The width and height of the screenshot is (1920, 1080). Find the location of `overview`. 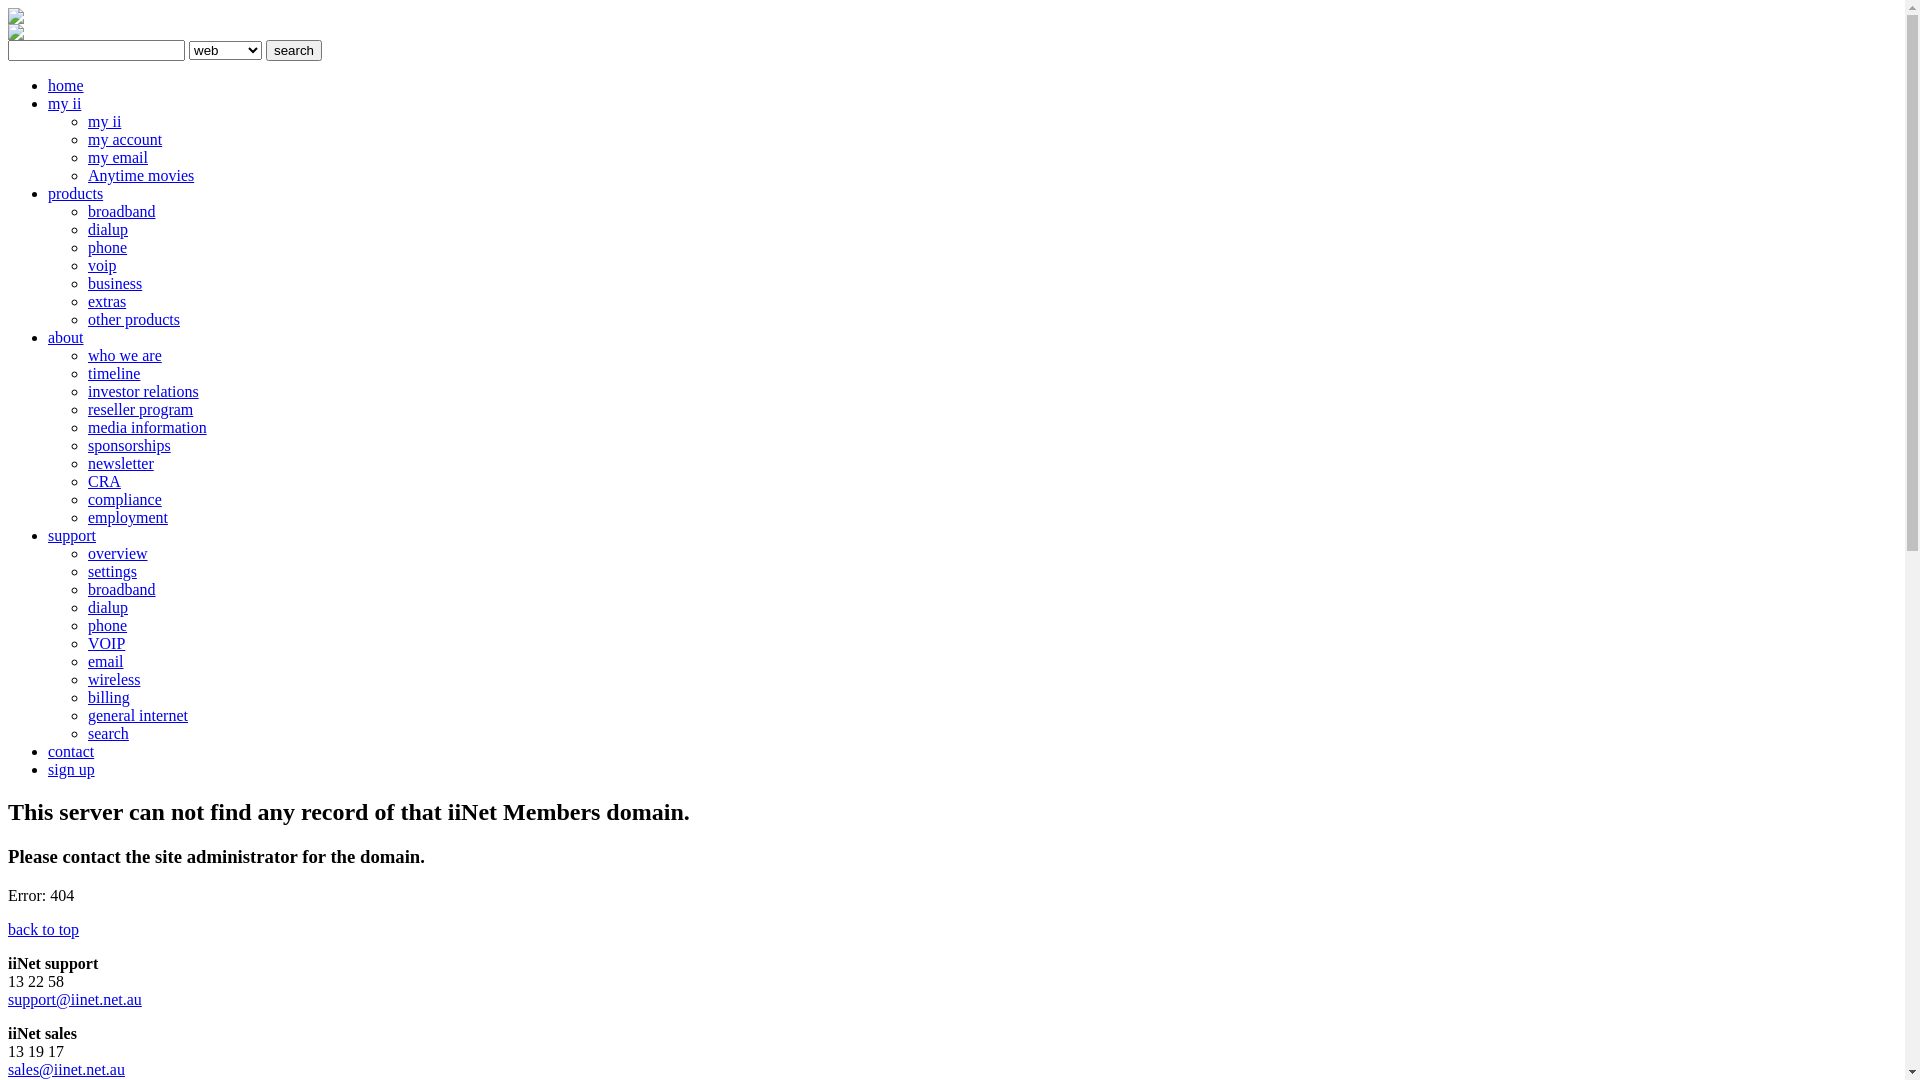

overview is located at coordinates (118, 554).